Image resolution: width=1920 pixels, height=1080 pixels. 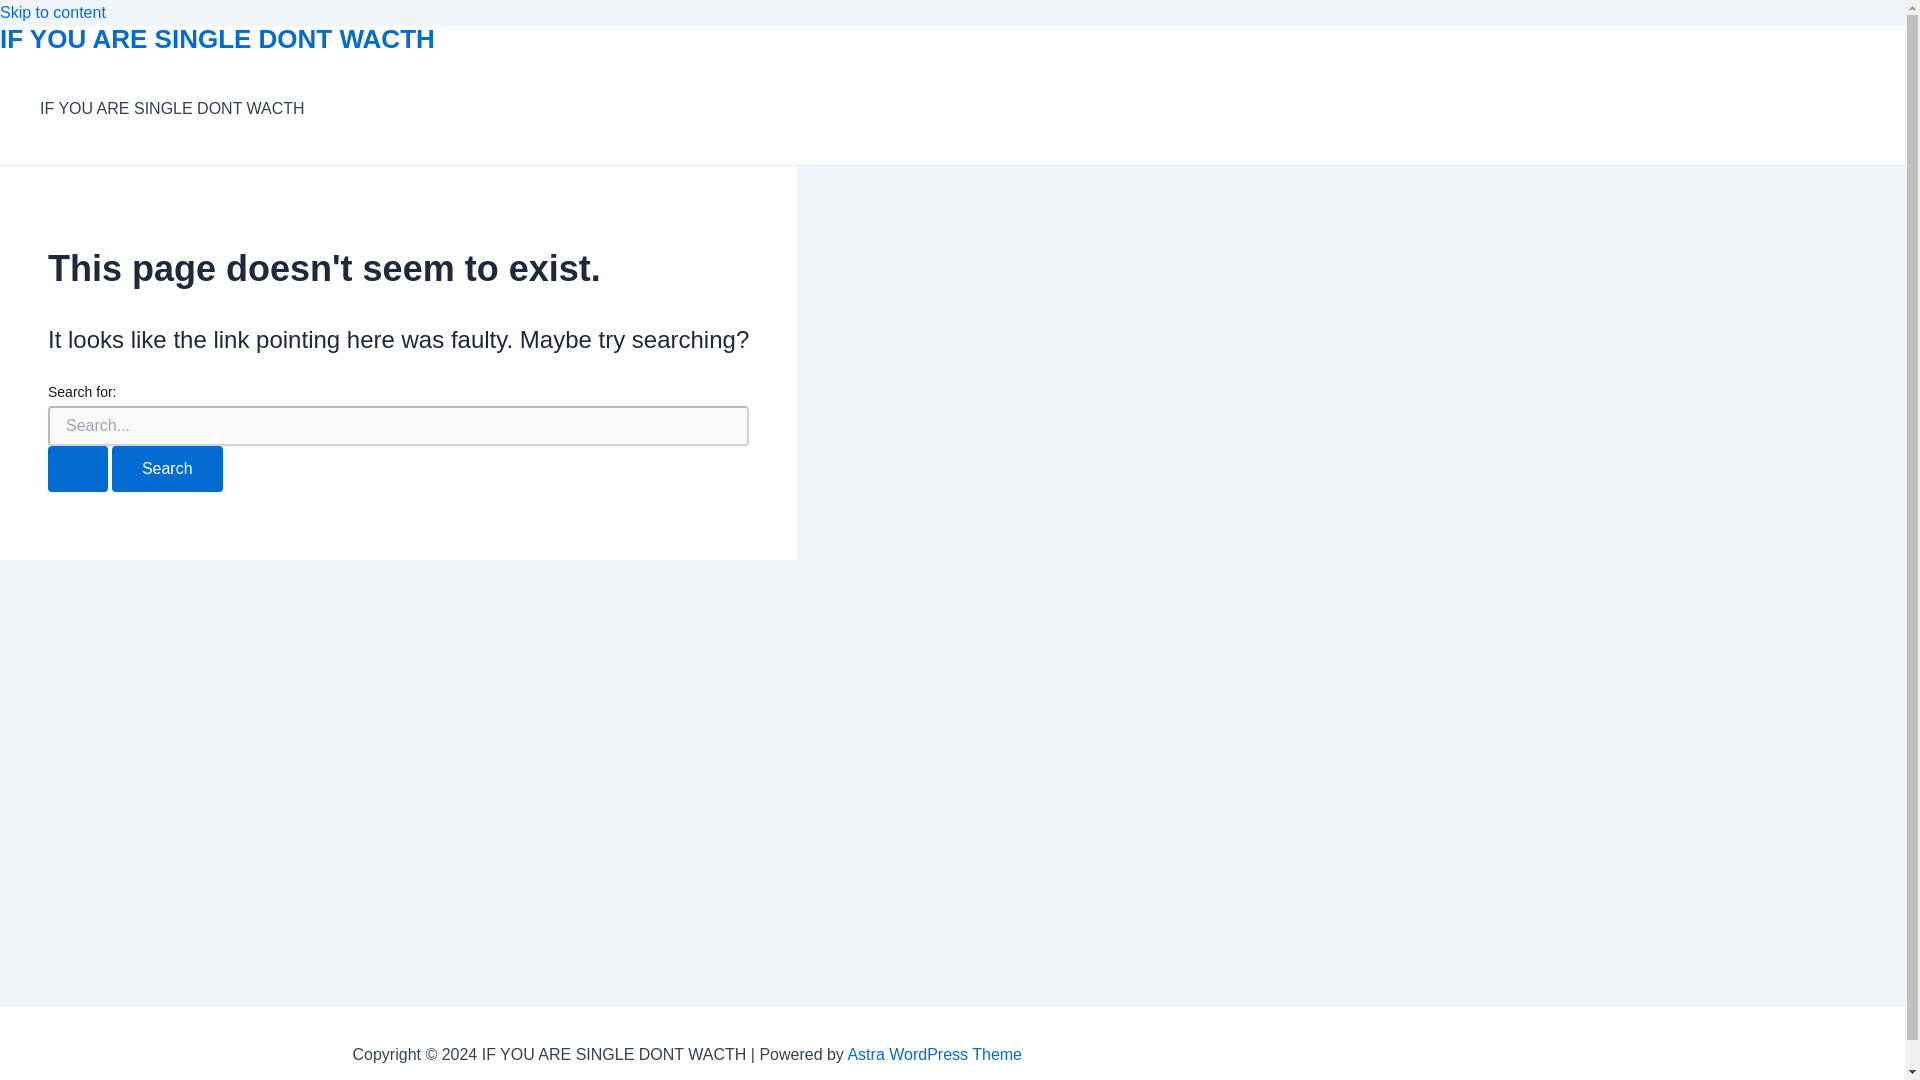 What do you see at coordinates (166, 469) in the screenshot?
I see `Search` at bounding box center [166, 469].